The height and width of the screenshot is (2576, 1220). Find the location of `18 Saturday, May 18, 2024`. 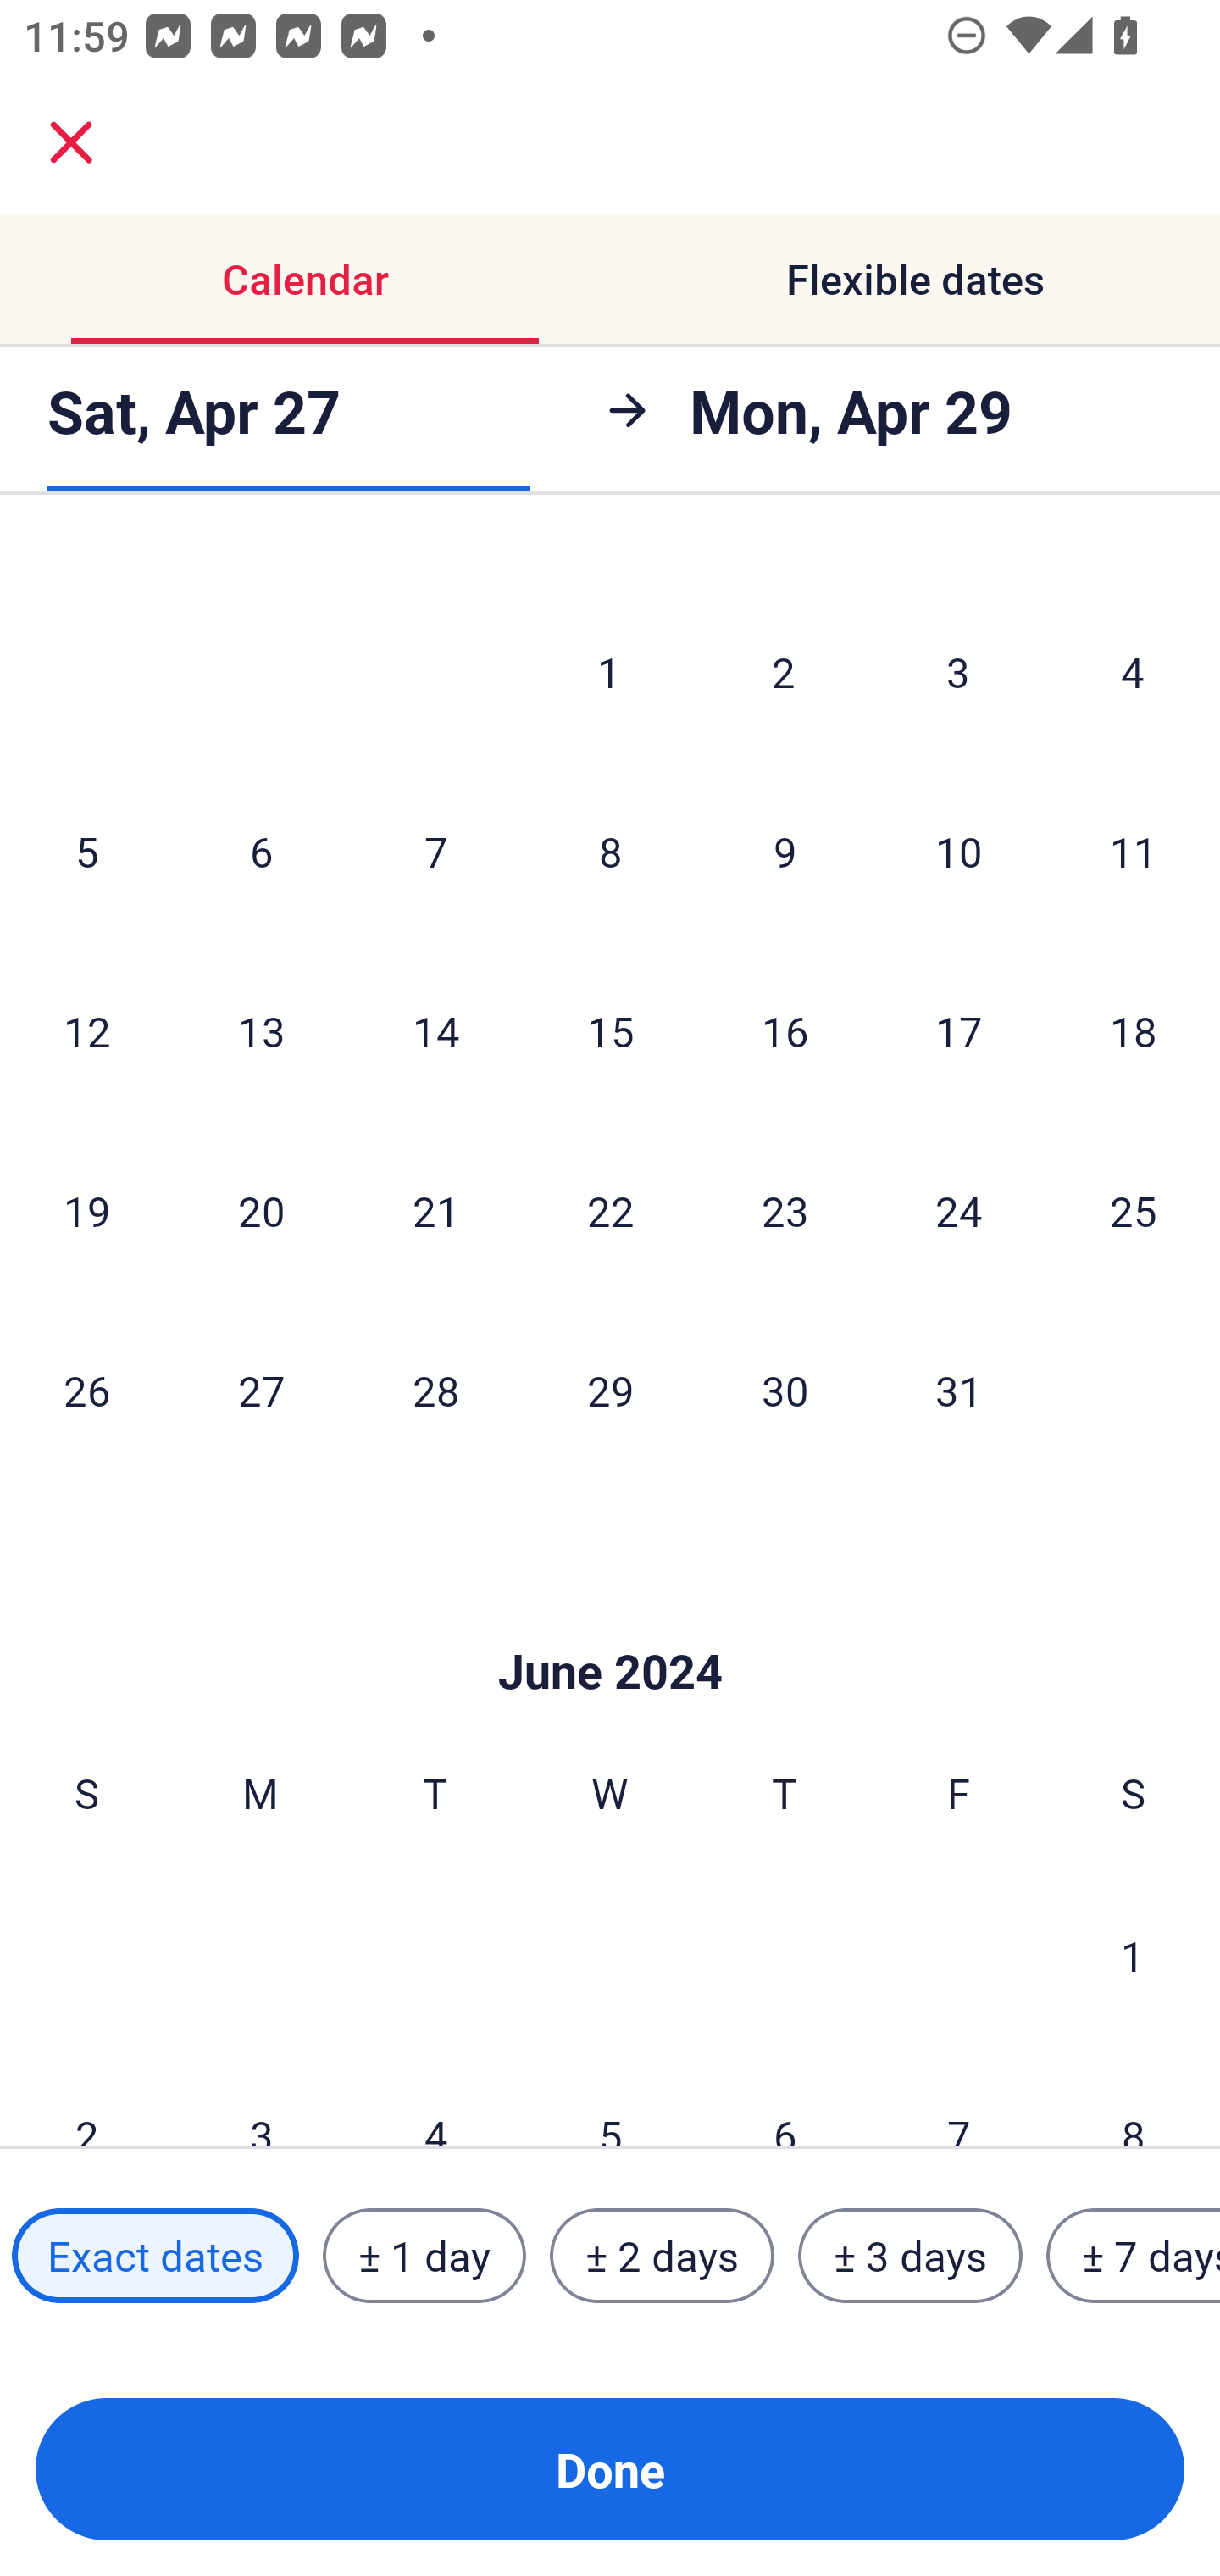

18 Saturday, May 18, 2024 is located at coordinates (1134, 1030).